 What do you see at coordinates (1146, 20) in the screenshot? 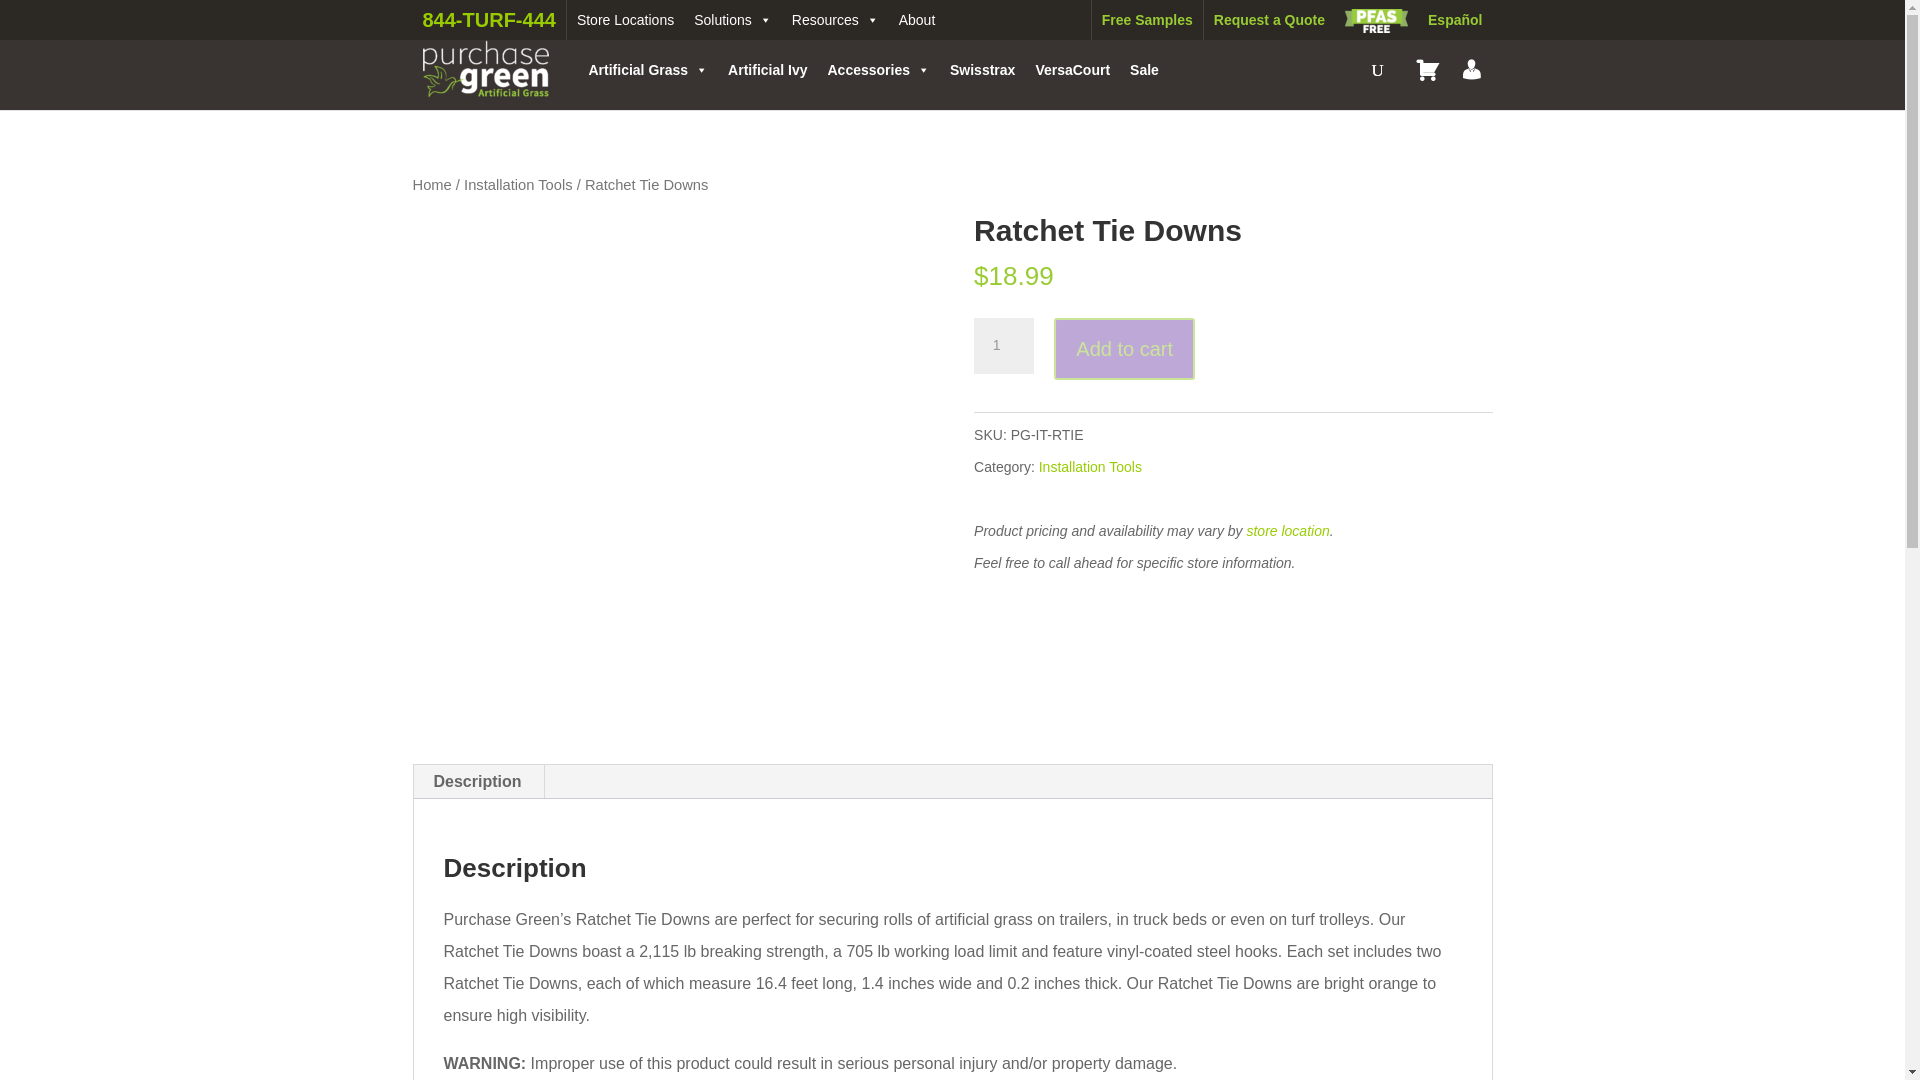
I see `Free Samples` at bounding box center [1146, 20].